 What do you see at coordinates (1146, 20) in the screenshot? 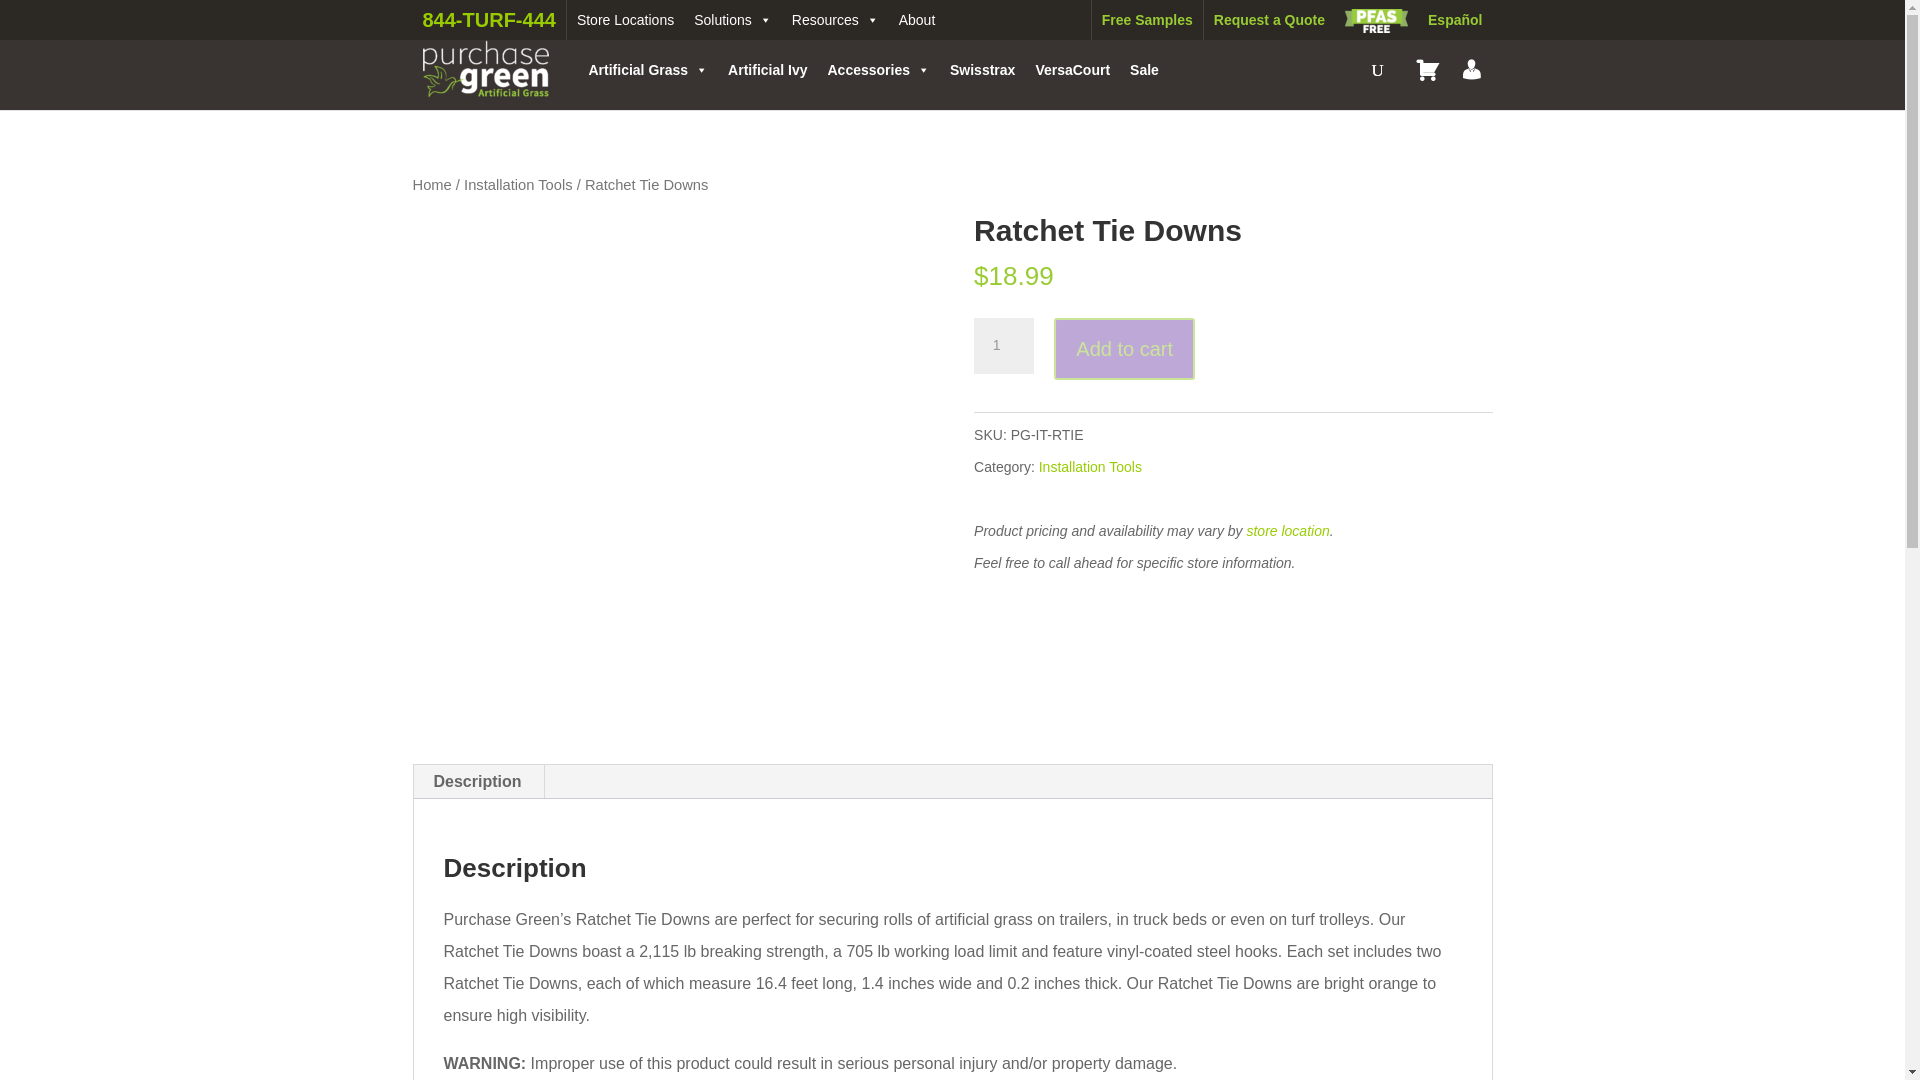
I see `Free Samples` at bounding box center [1146, 20].